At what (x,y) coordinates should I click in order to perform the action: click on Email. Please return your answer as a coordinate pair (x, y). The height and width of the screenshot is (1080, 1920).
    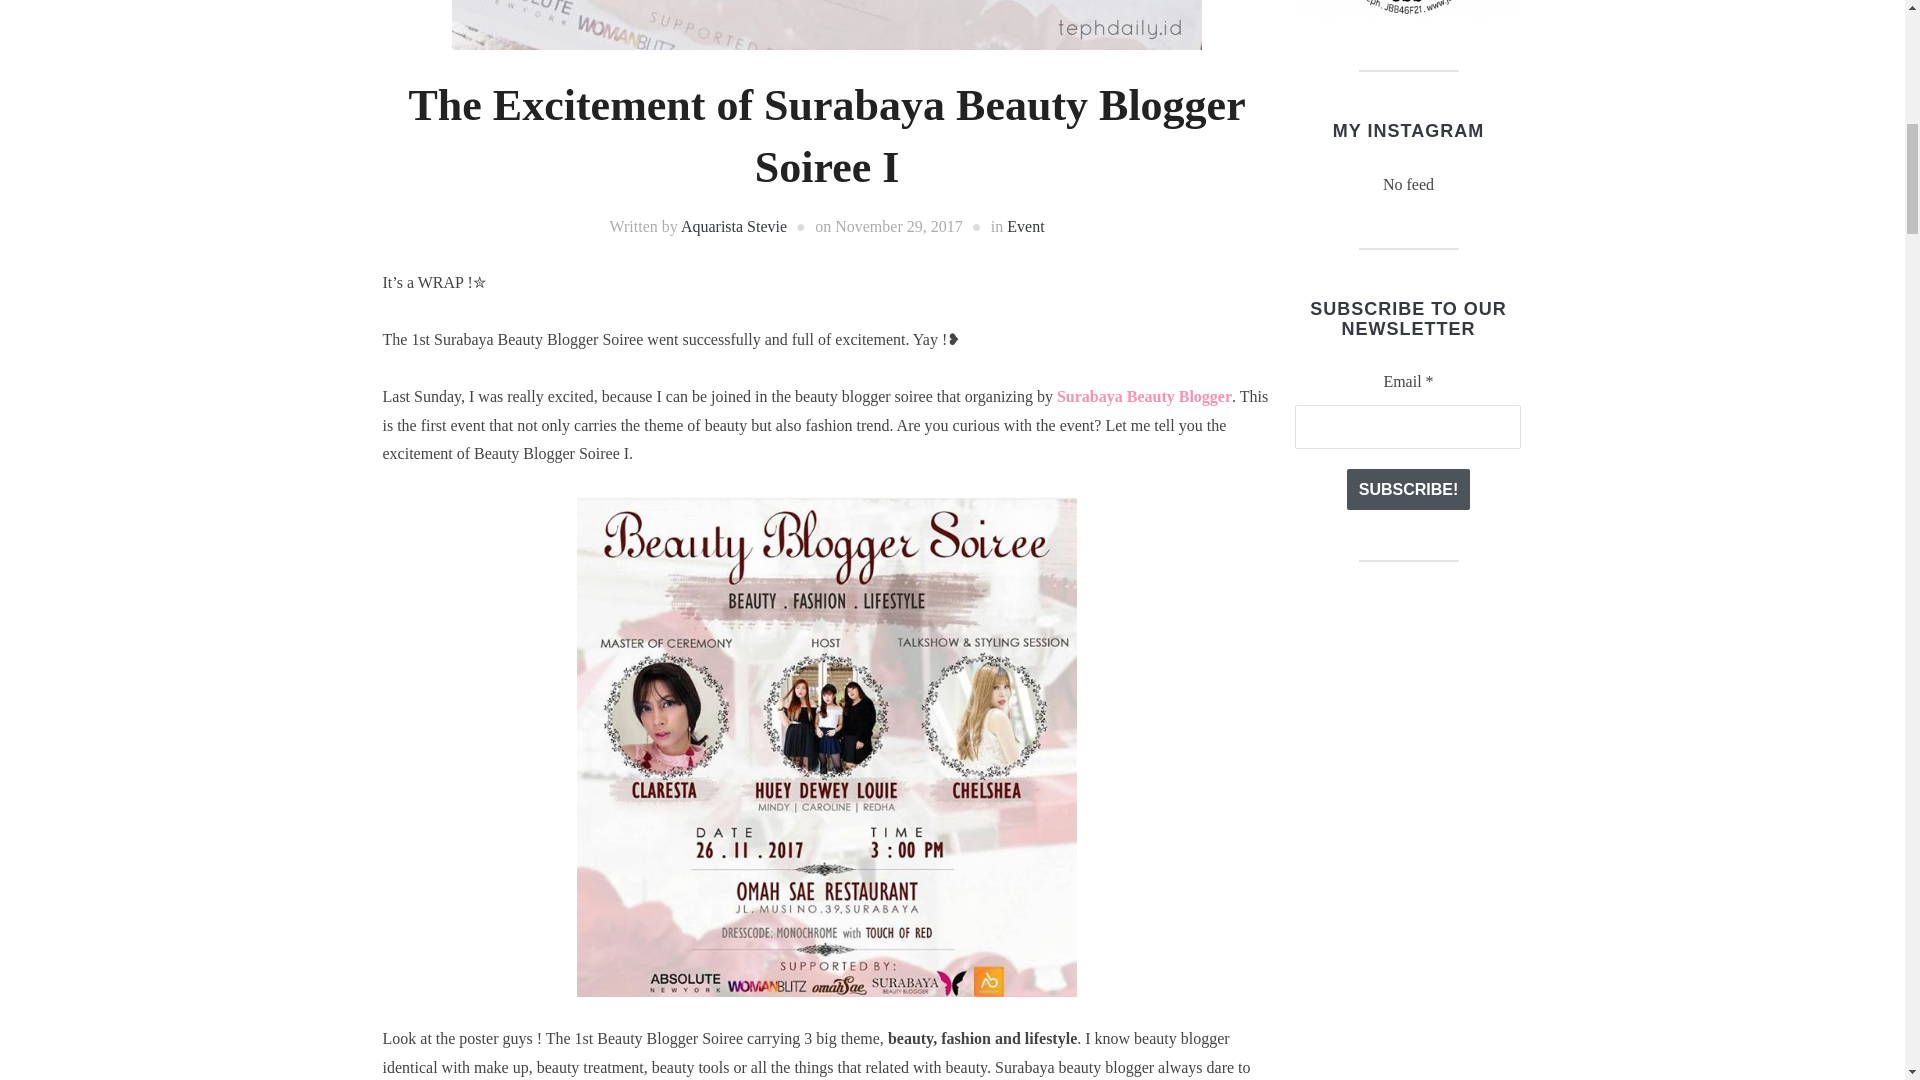
    Looking at the image, I should click on (1407, 427).